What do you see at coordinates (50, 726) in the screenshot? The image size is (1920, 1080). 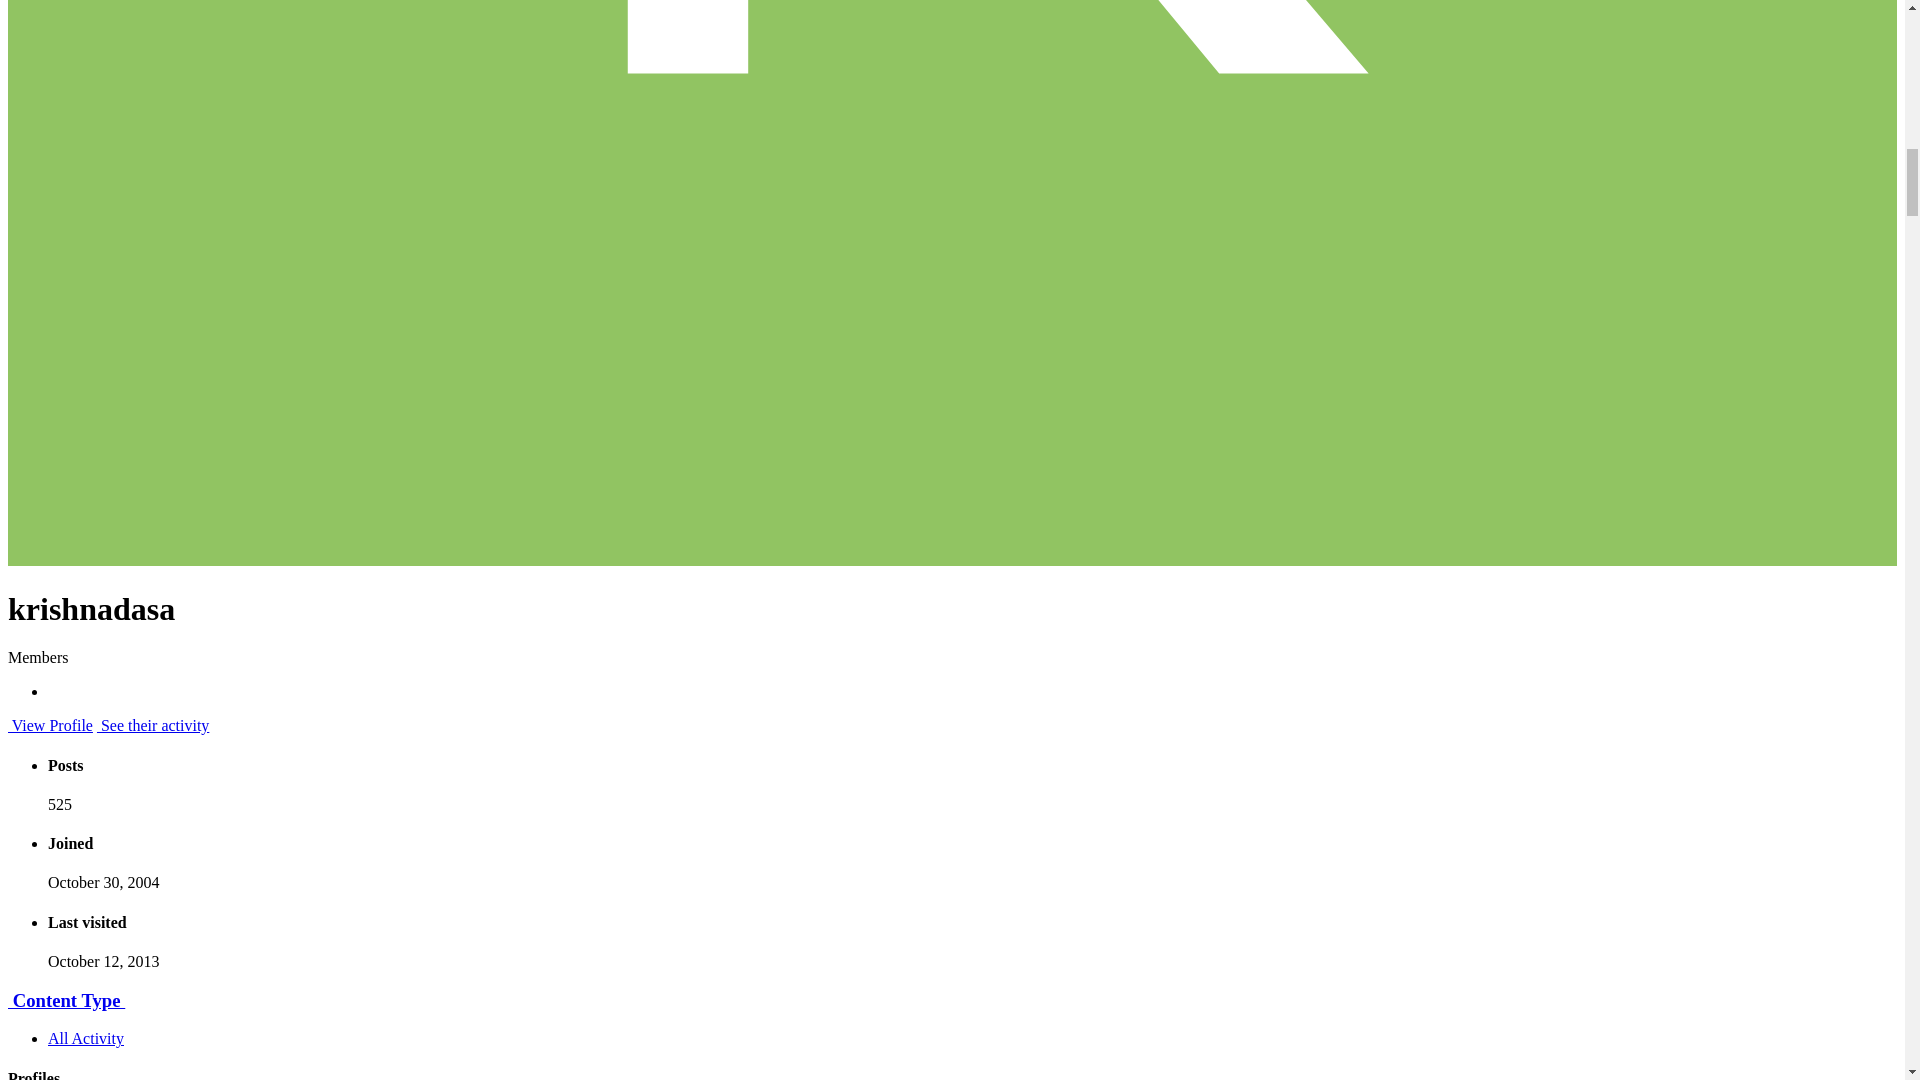 I see `krishnadasa's Profile` at bounding box center [50, 726].